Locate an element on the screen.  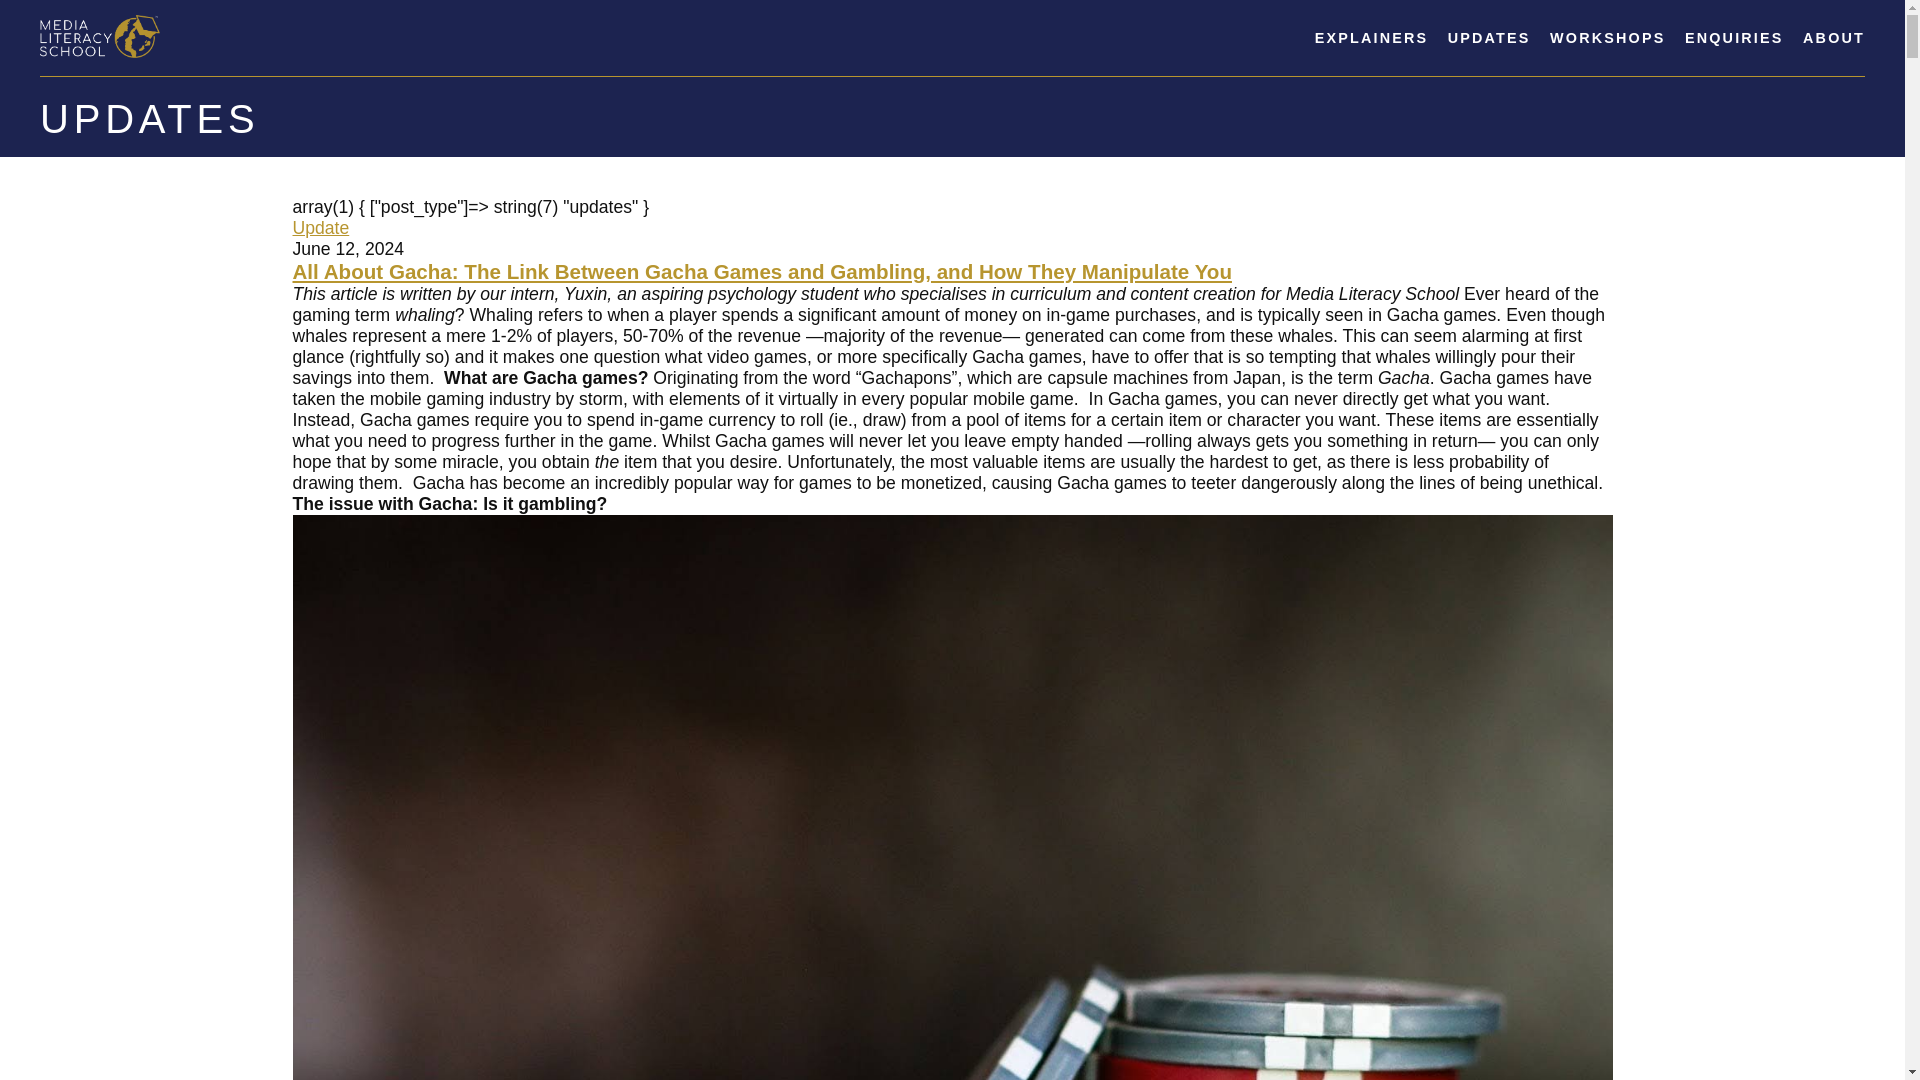
UPDATES is located at coordinates (1488, 38).